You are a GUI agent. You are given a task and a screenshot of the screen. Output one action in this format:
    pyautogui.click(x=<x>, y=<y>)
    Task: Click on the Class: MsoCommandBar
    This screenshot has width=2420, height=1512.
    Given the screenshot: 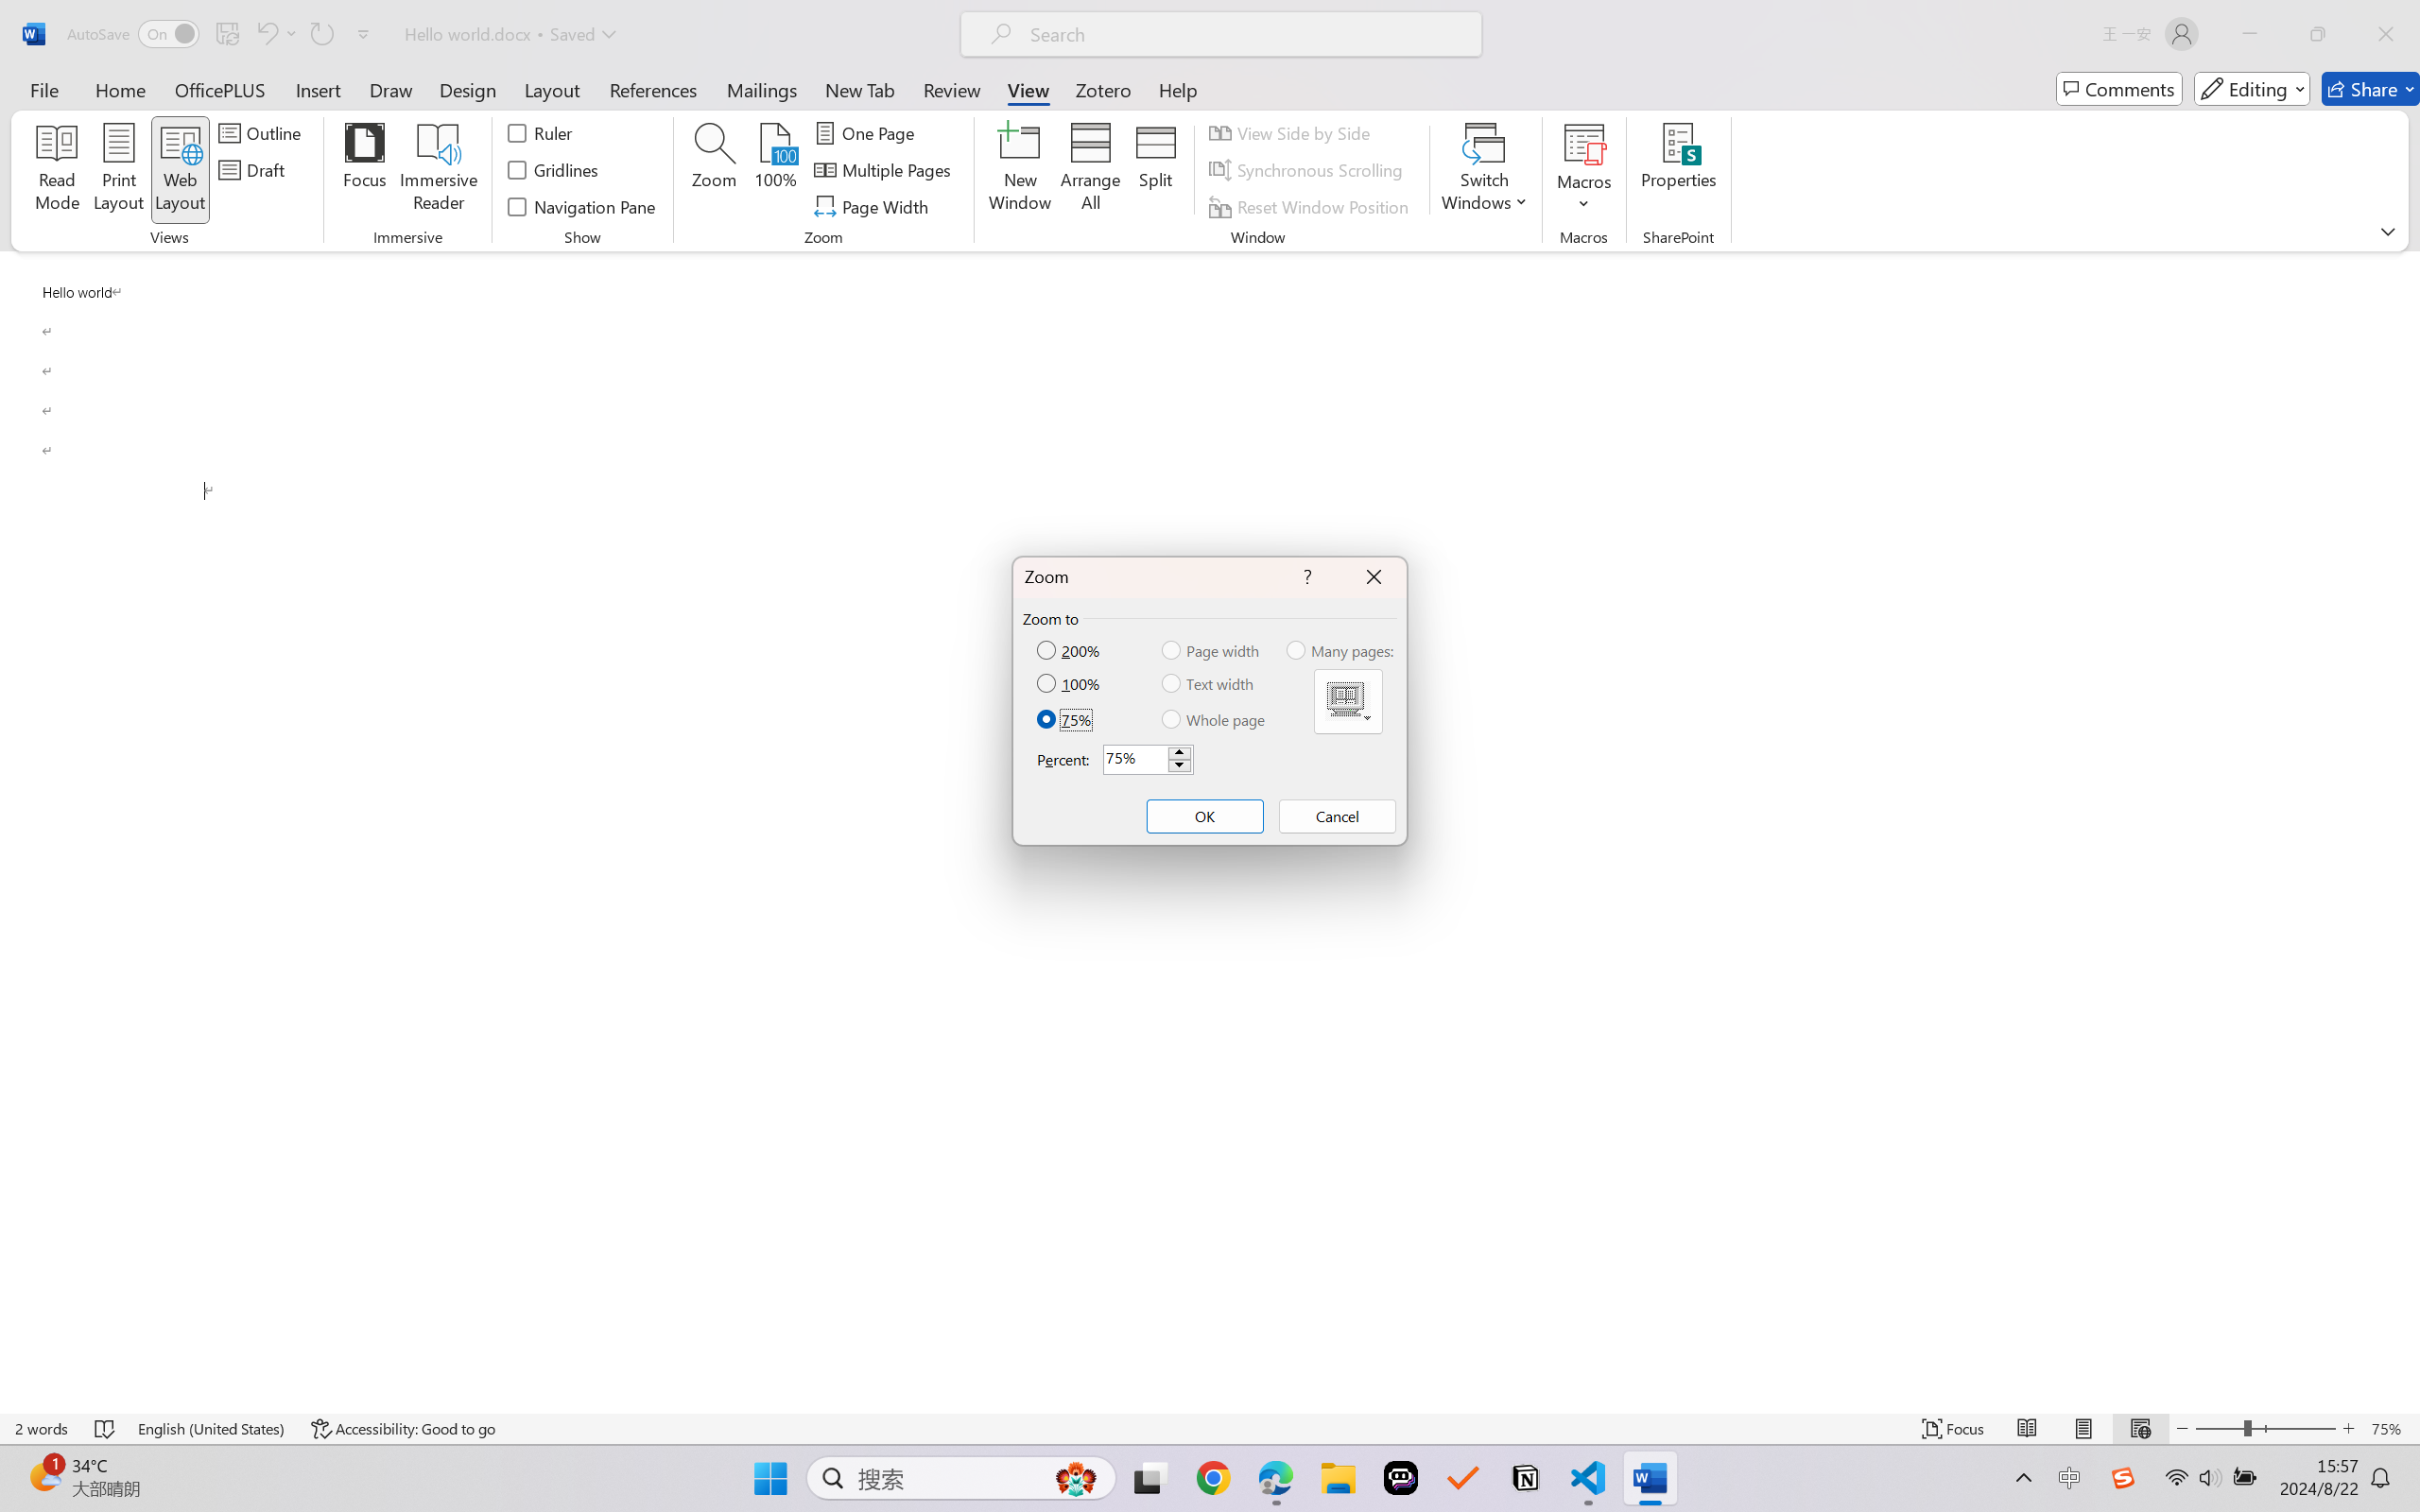 What is the action you would take?
    pyautogui.click(x=1210, y=1428)
    